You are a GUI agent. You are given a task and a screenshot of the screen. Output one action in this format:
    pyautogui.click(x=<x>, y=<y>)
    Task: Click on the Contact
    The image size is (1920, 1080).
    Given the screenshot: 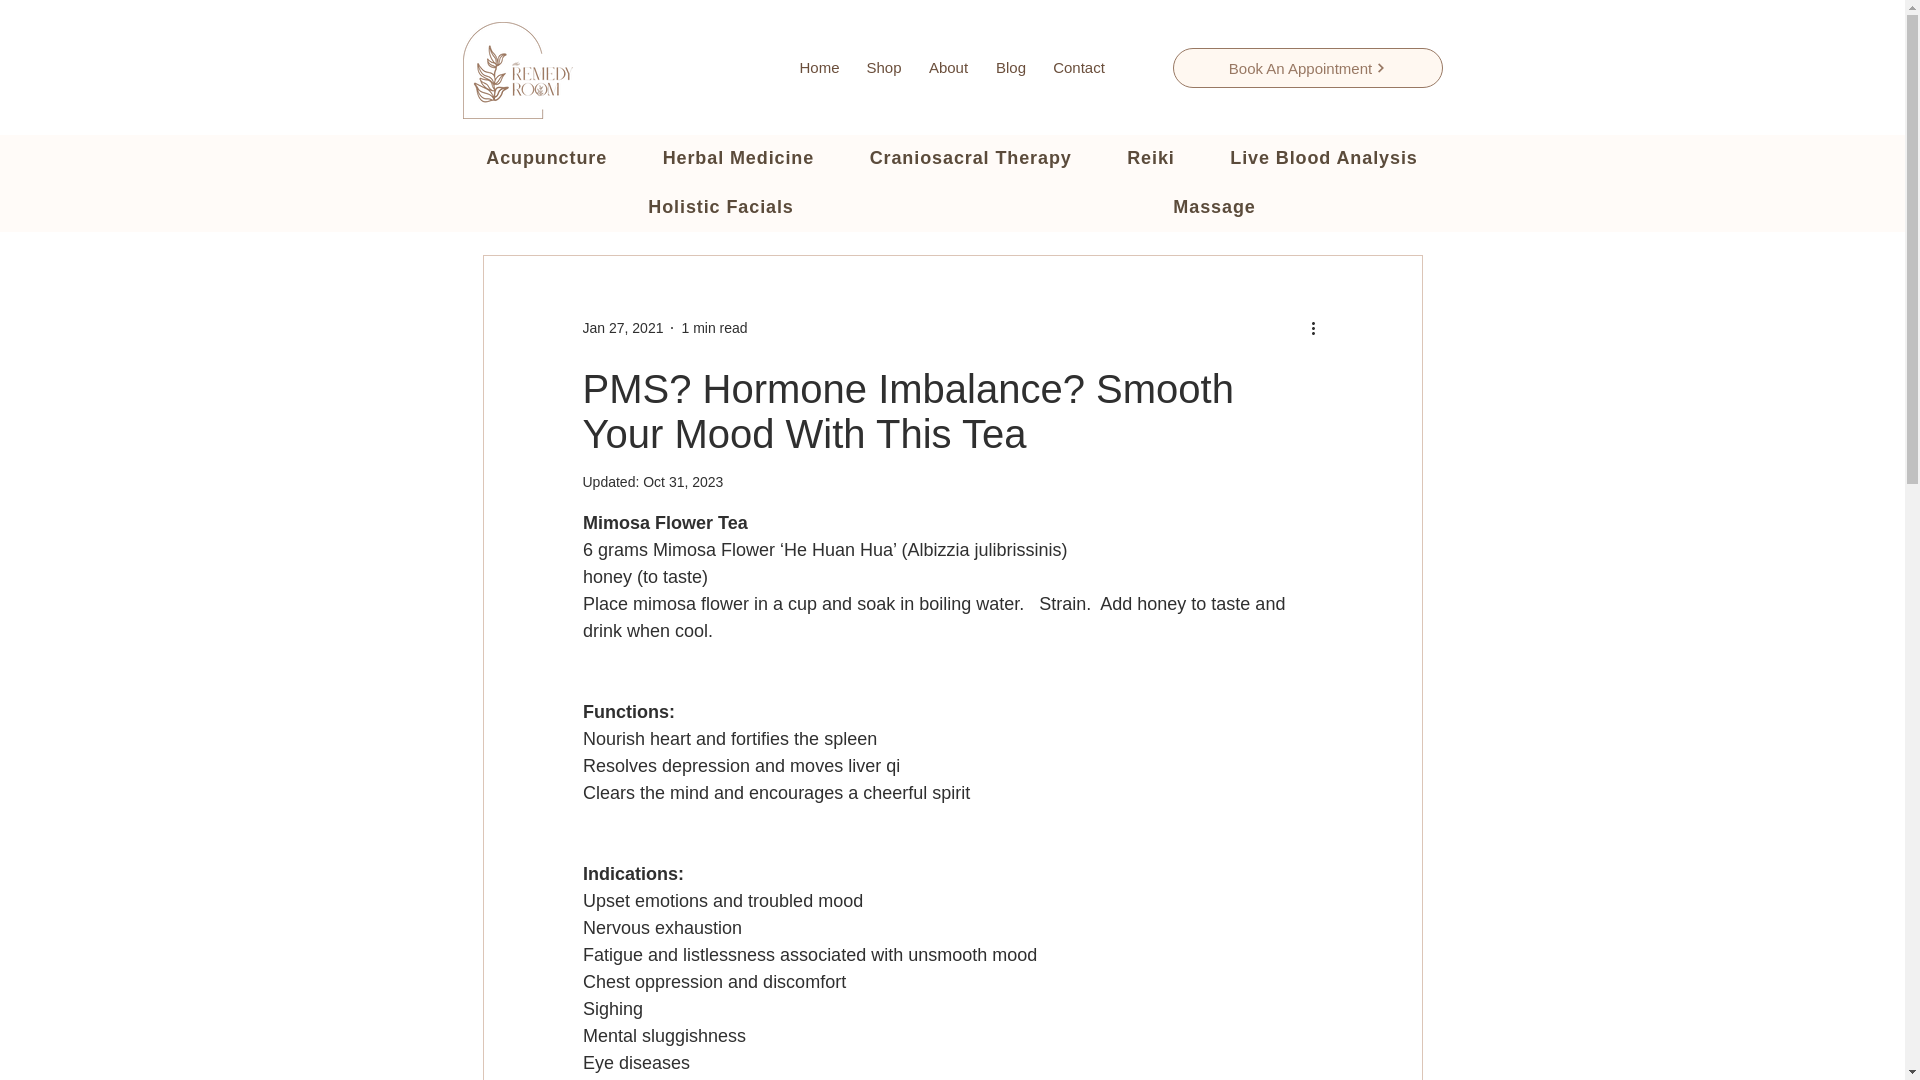 What is the action you would take?
    pyautogui.click(x=1080, y=67)
    